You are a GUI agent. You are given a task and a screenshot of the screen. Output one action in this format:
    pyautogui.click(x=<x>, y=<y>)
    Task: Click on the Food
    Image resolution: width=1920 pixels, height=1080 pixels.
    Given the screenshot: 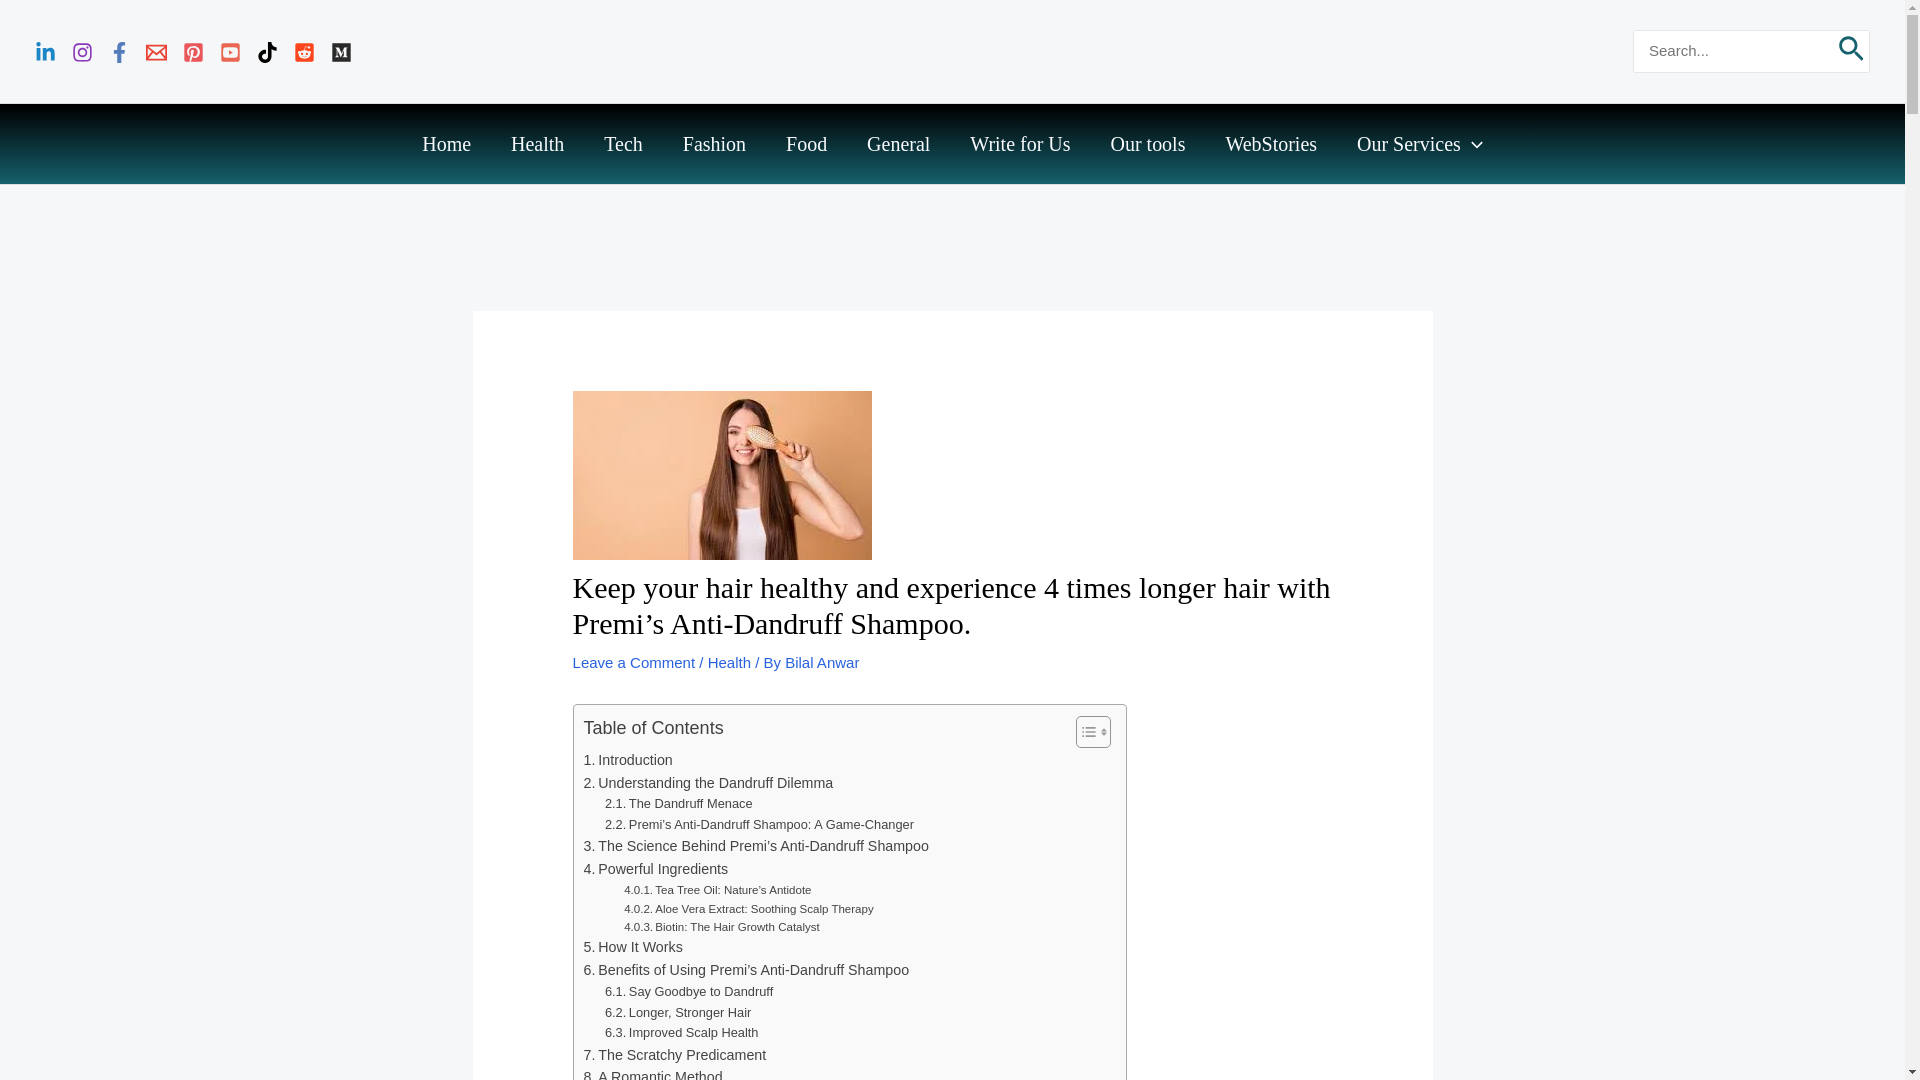 What is the action you would take?
    pyautogui.click(x=806, y=144)
    